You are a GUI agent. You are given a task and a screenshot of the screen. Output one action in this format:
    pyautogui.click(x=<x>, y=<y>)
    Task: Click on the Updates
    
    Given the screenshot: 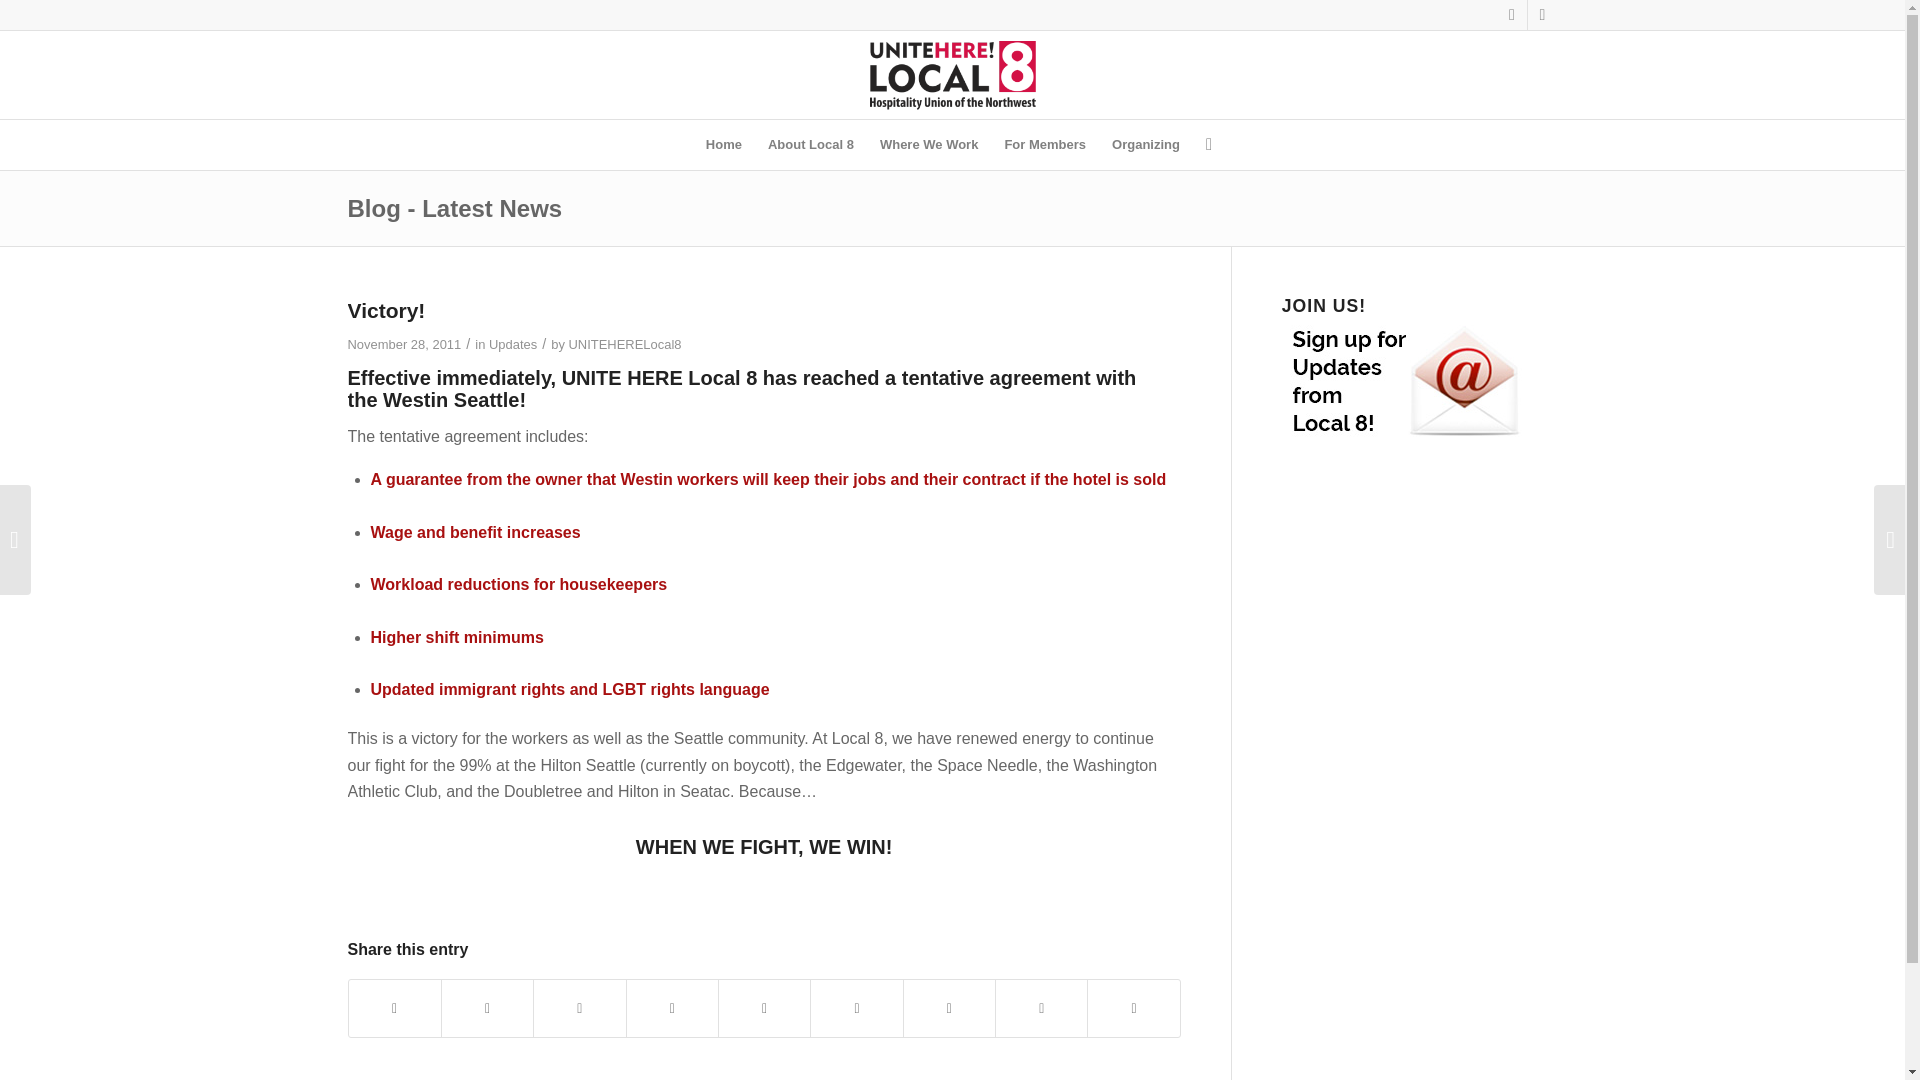 What is the action you would take?
    pyautogui.click(x=513, y=344)
    